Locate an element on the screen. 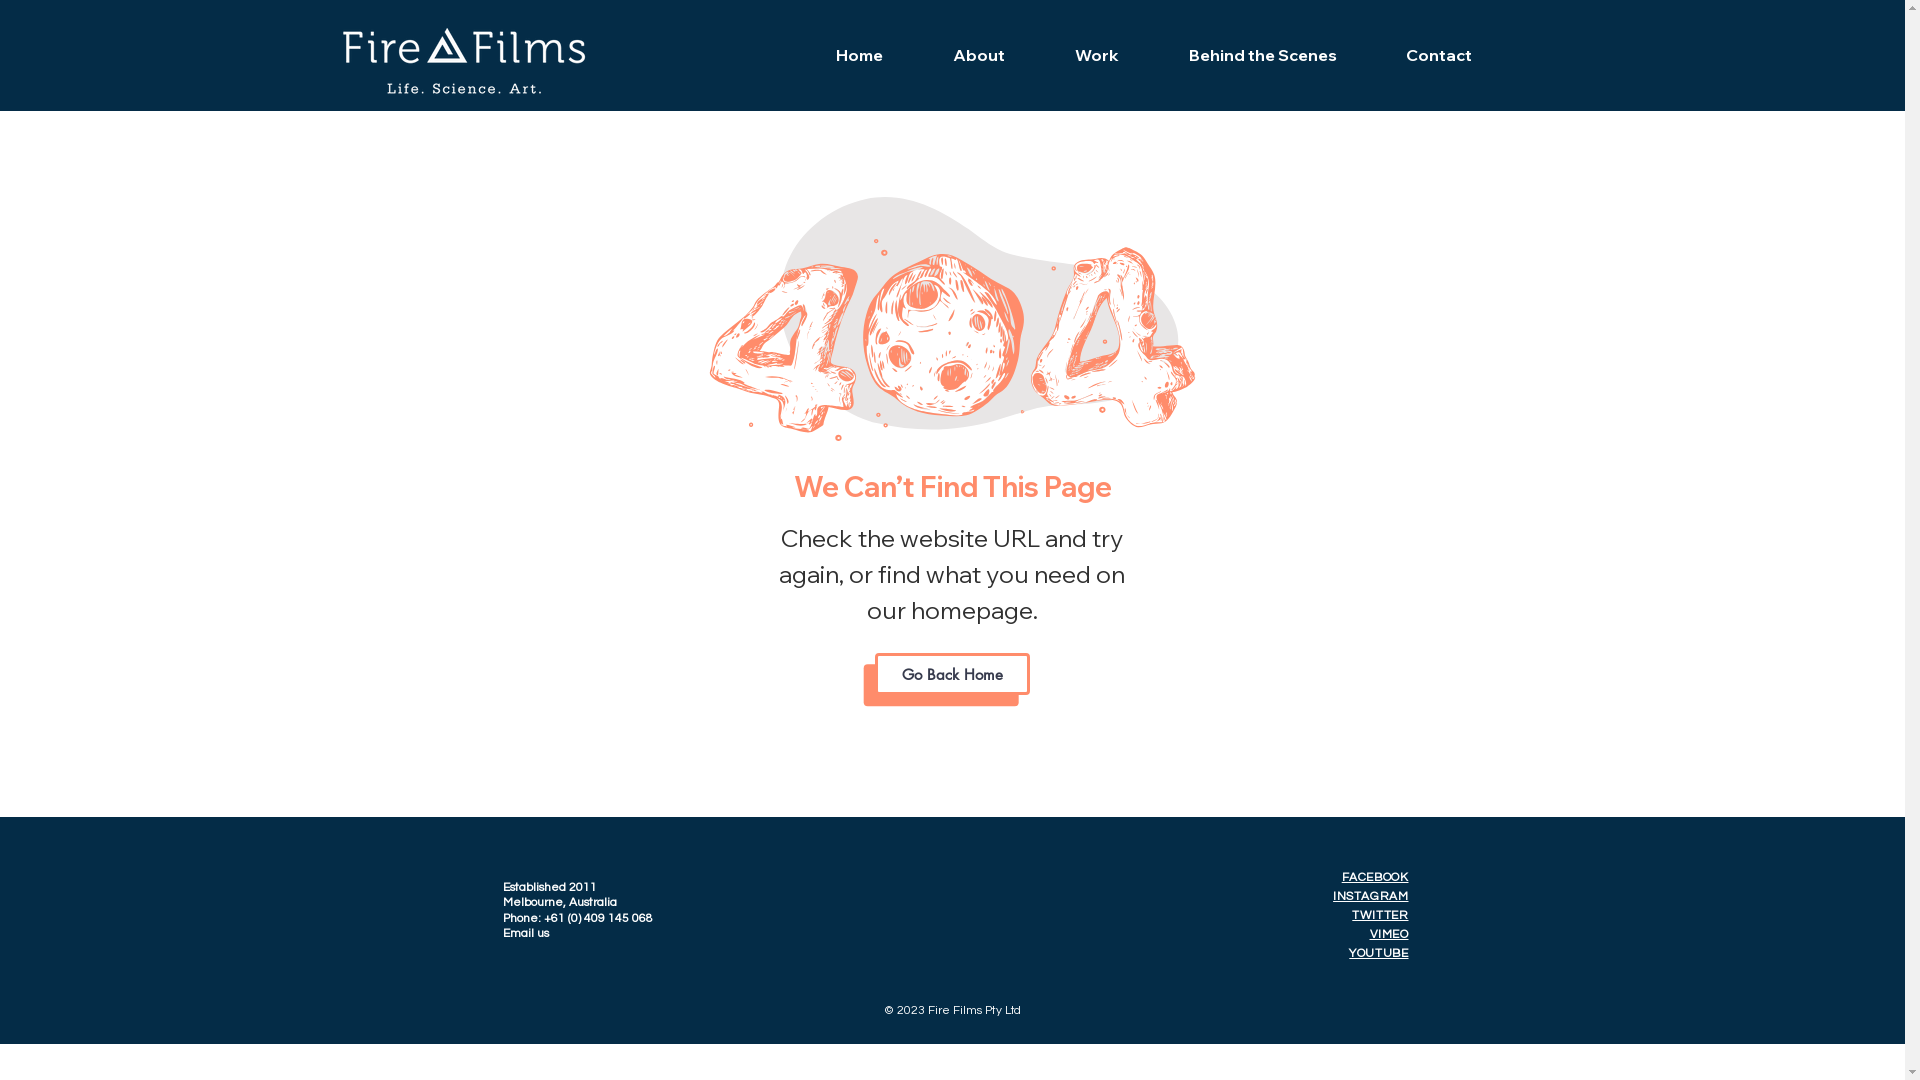  Go Back Home is located at coordinates (952, 674).